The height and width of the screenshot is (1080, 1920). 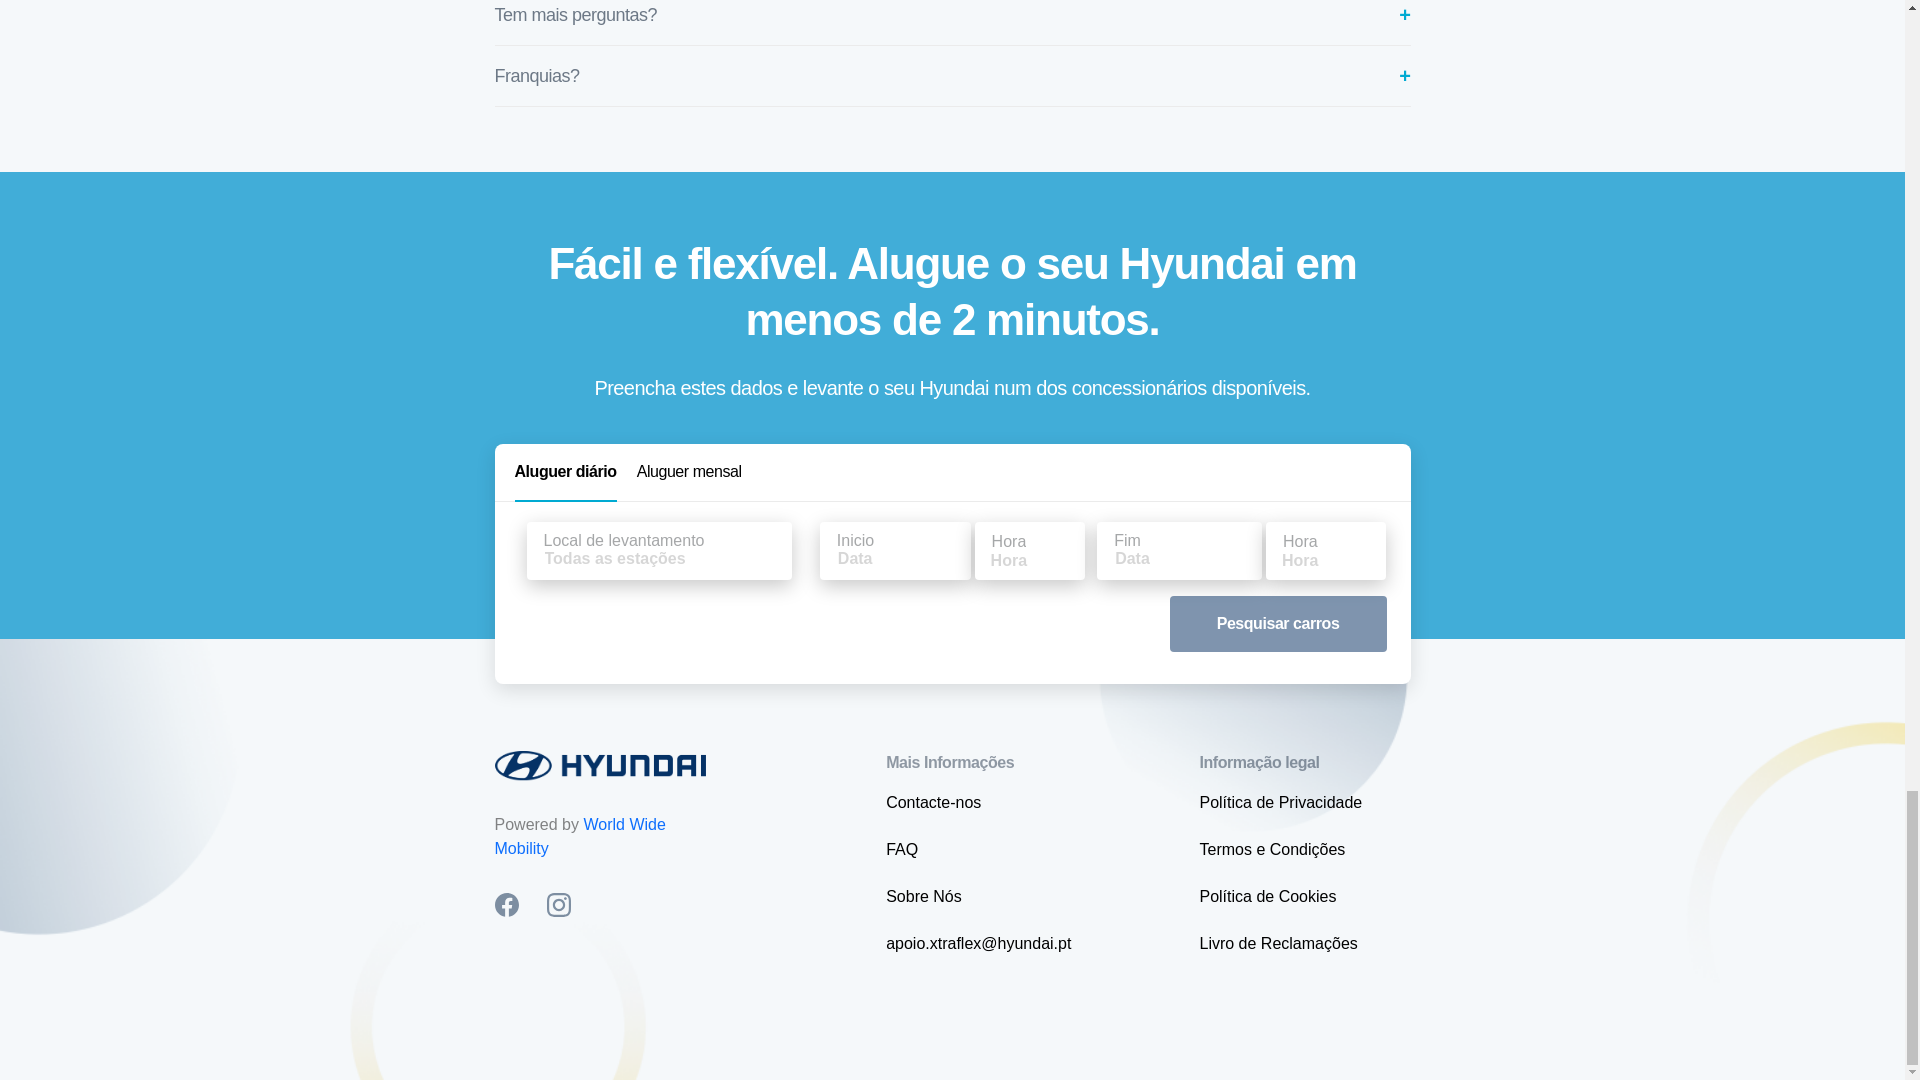 What do you see at coordinates (689, 472) in the screenshot?
I see `Aluguer mensal` at bounding box center [689, 472].